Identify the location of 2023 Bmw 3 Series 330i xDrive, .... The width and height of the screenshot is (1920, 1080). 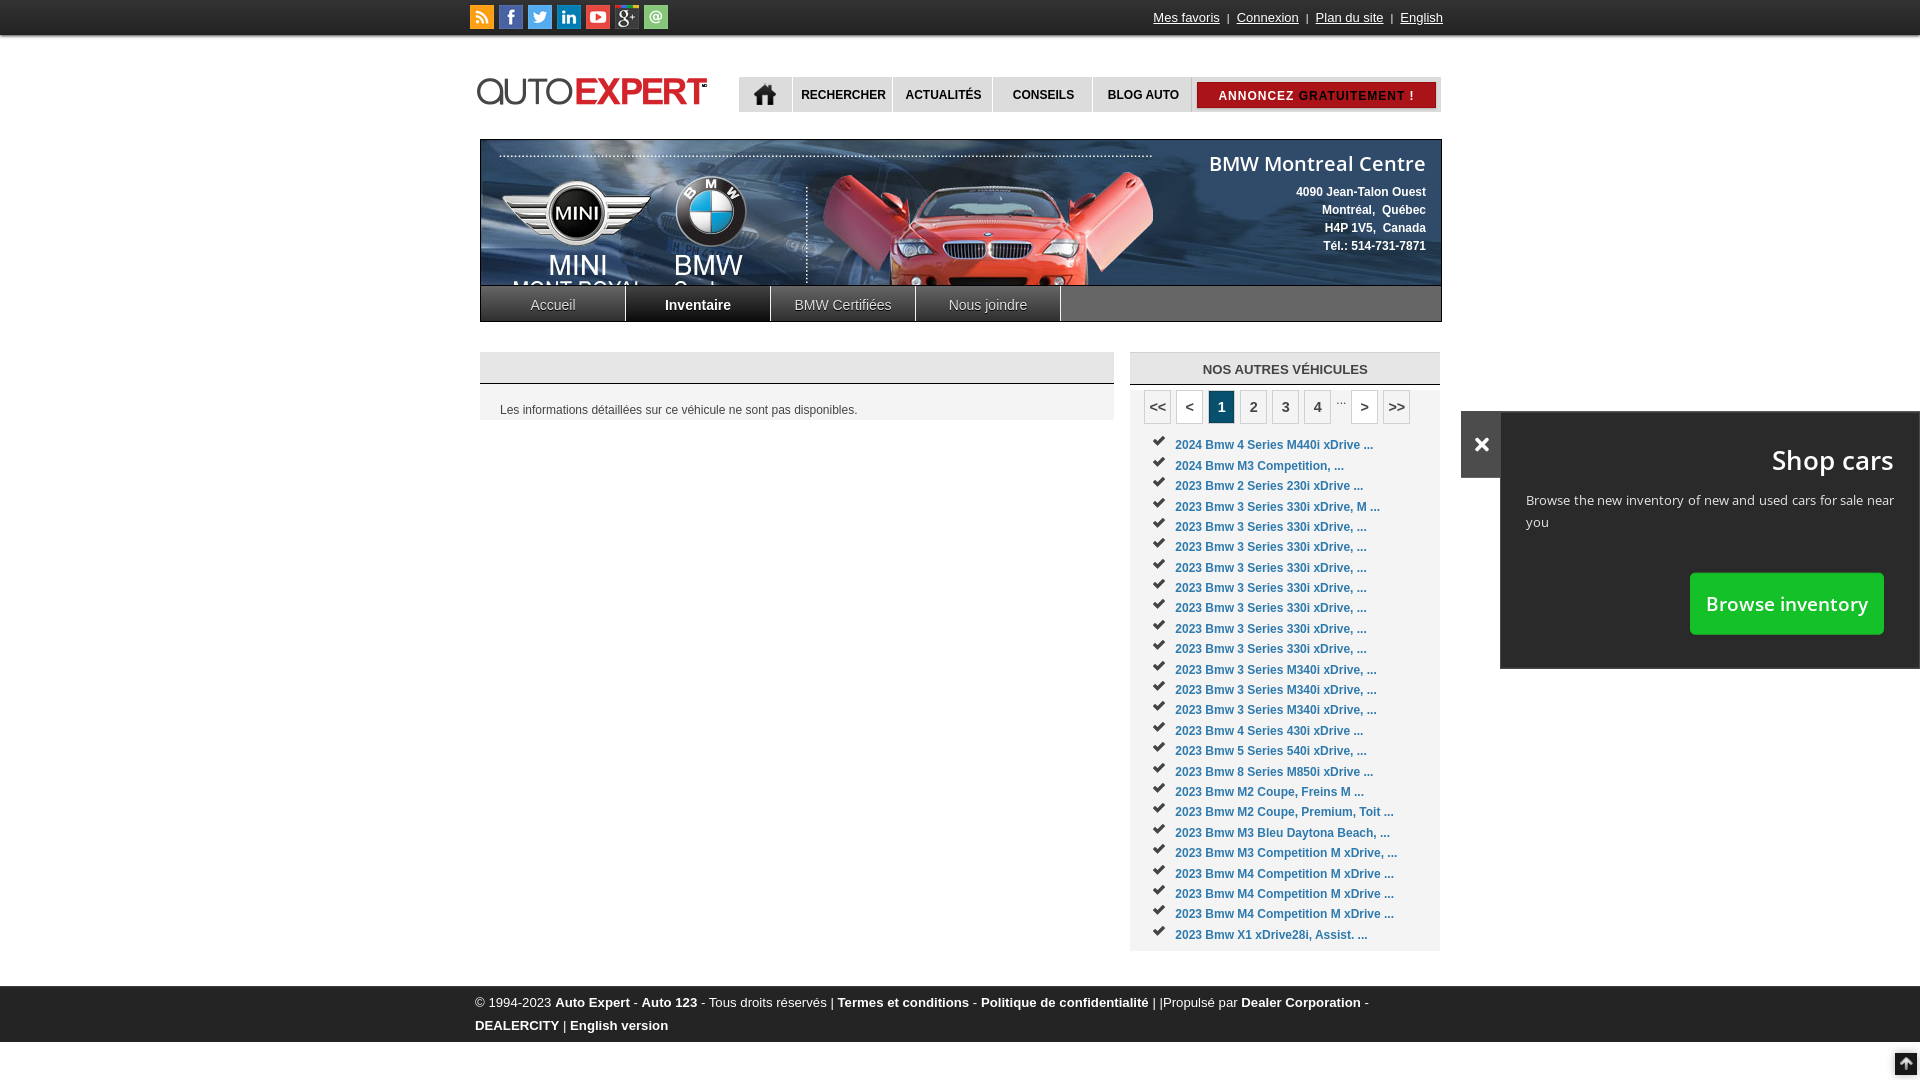
(1270, 568).